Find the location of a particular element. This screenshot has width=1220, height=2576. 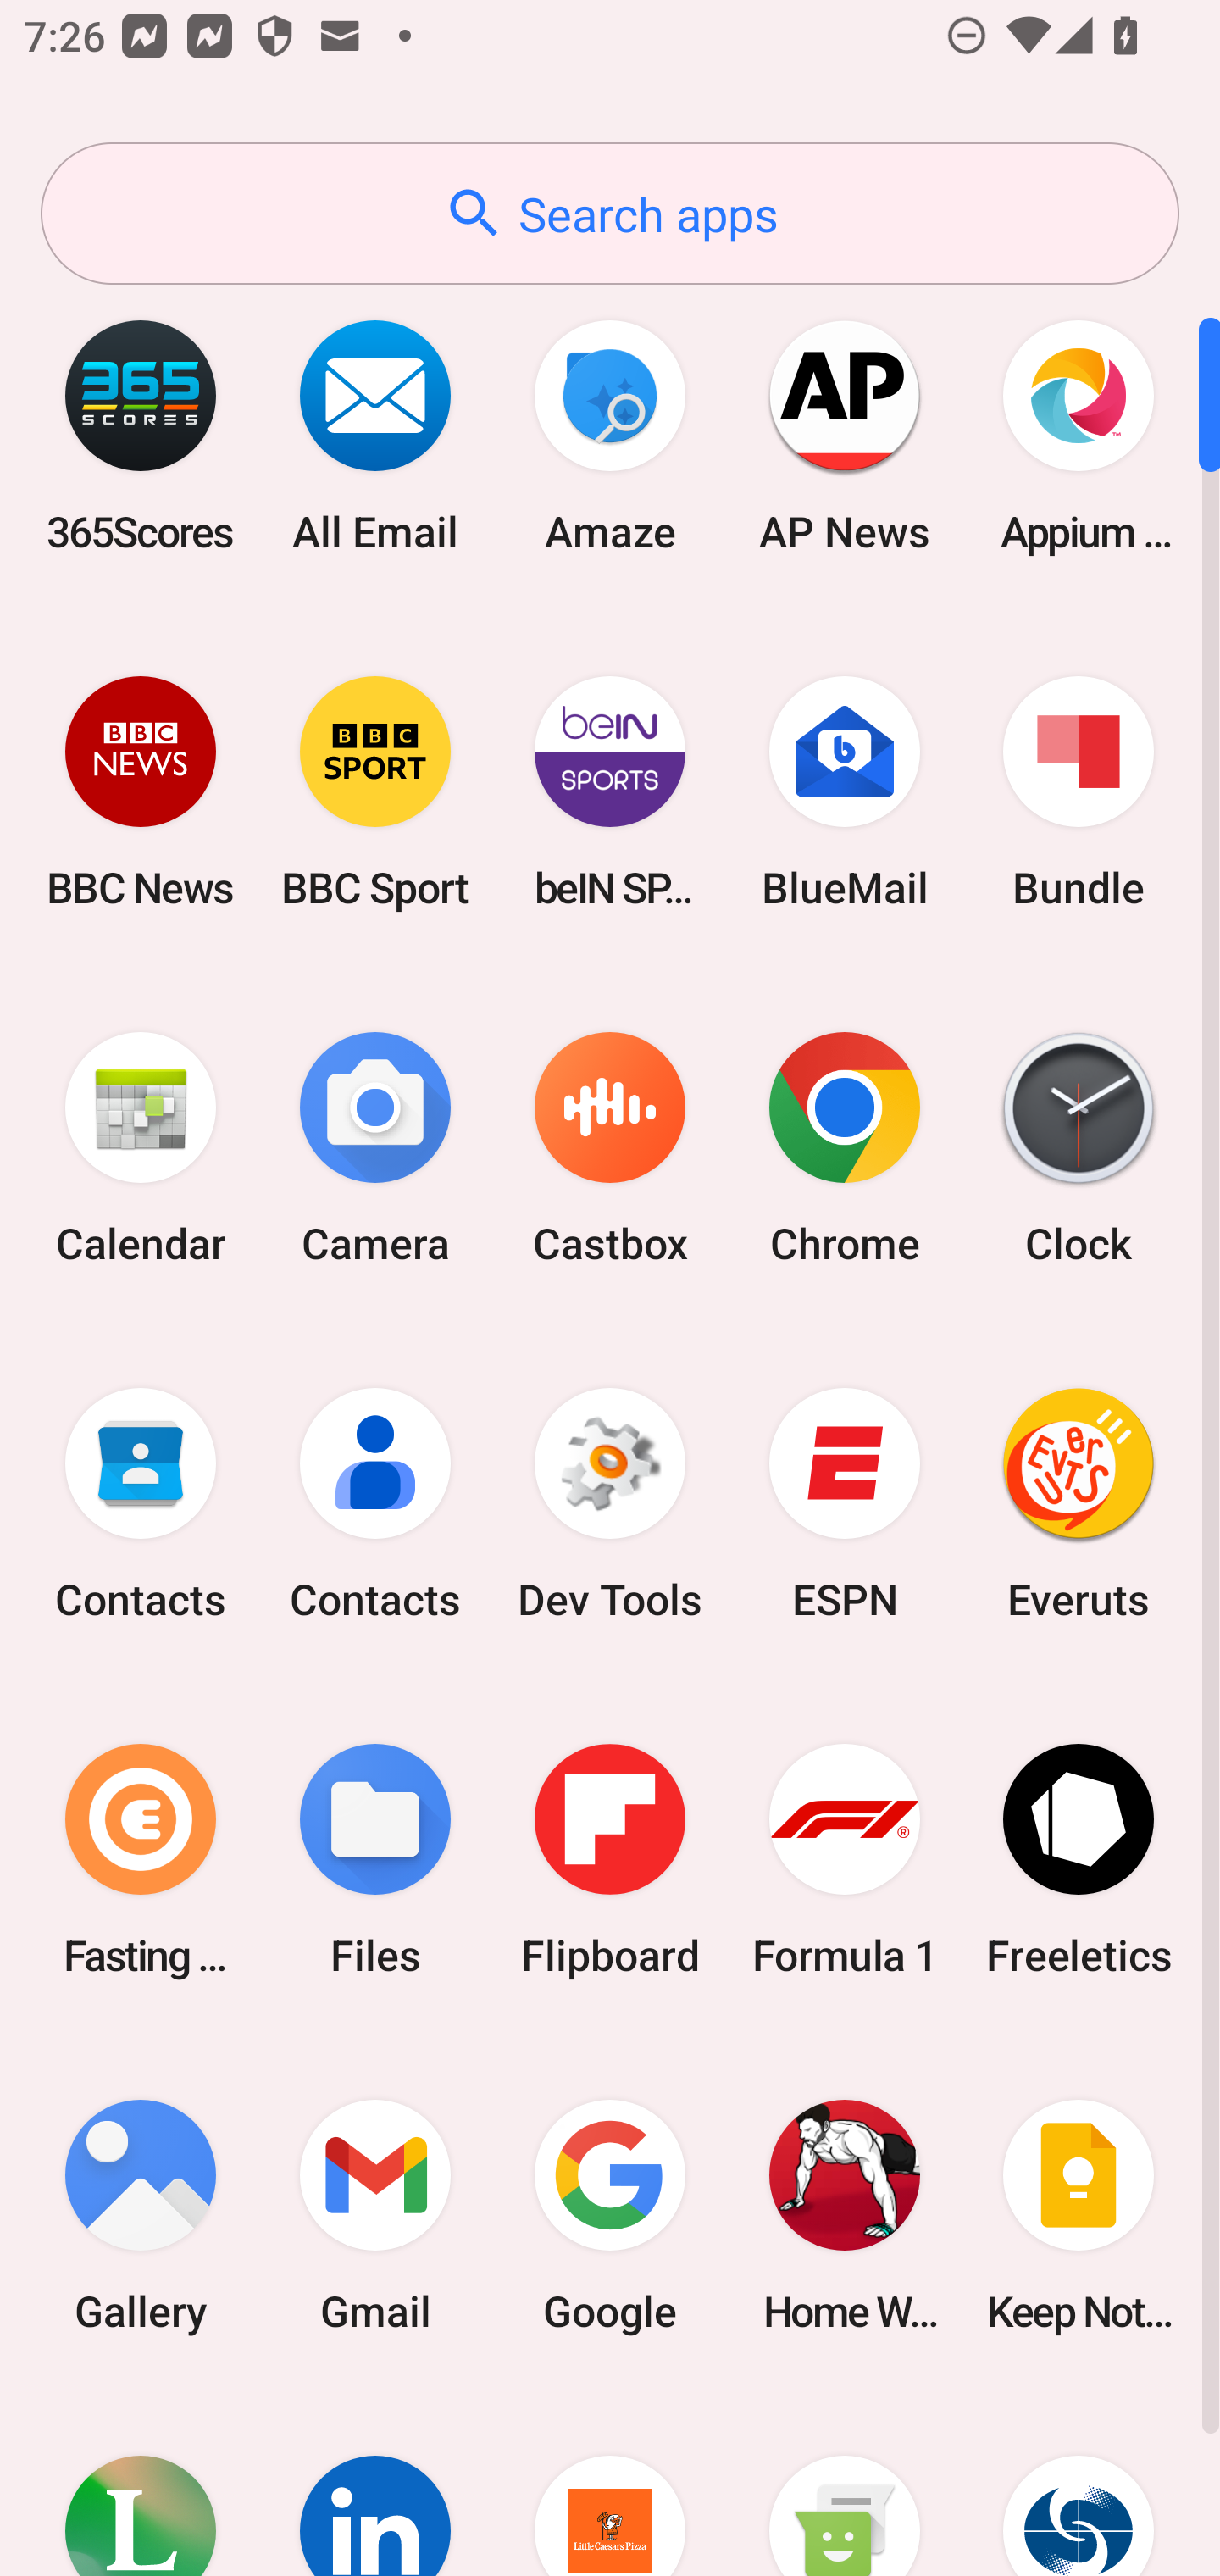

BBC Sport is located at coordinates (375, 791).